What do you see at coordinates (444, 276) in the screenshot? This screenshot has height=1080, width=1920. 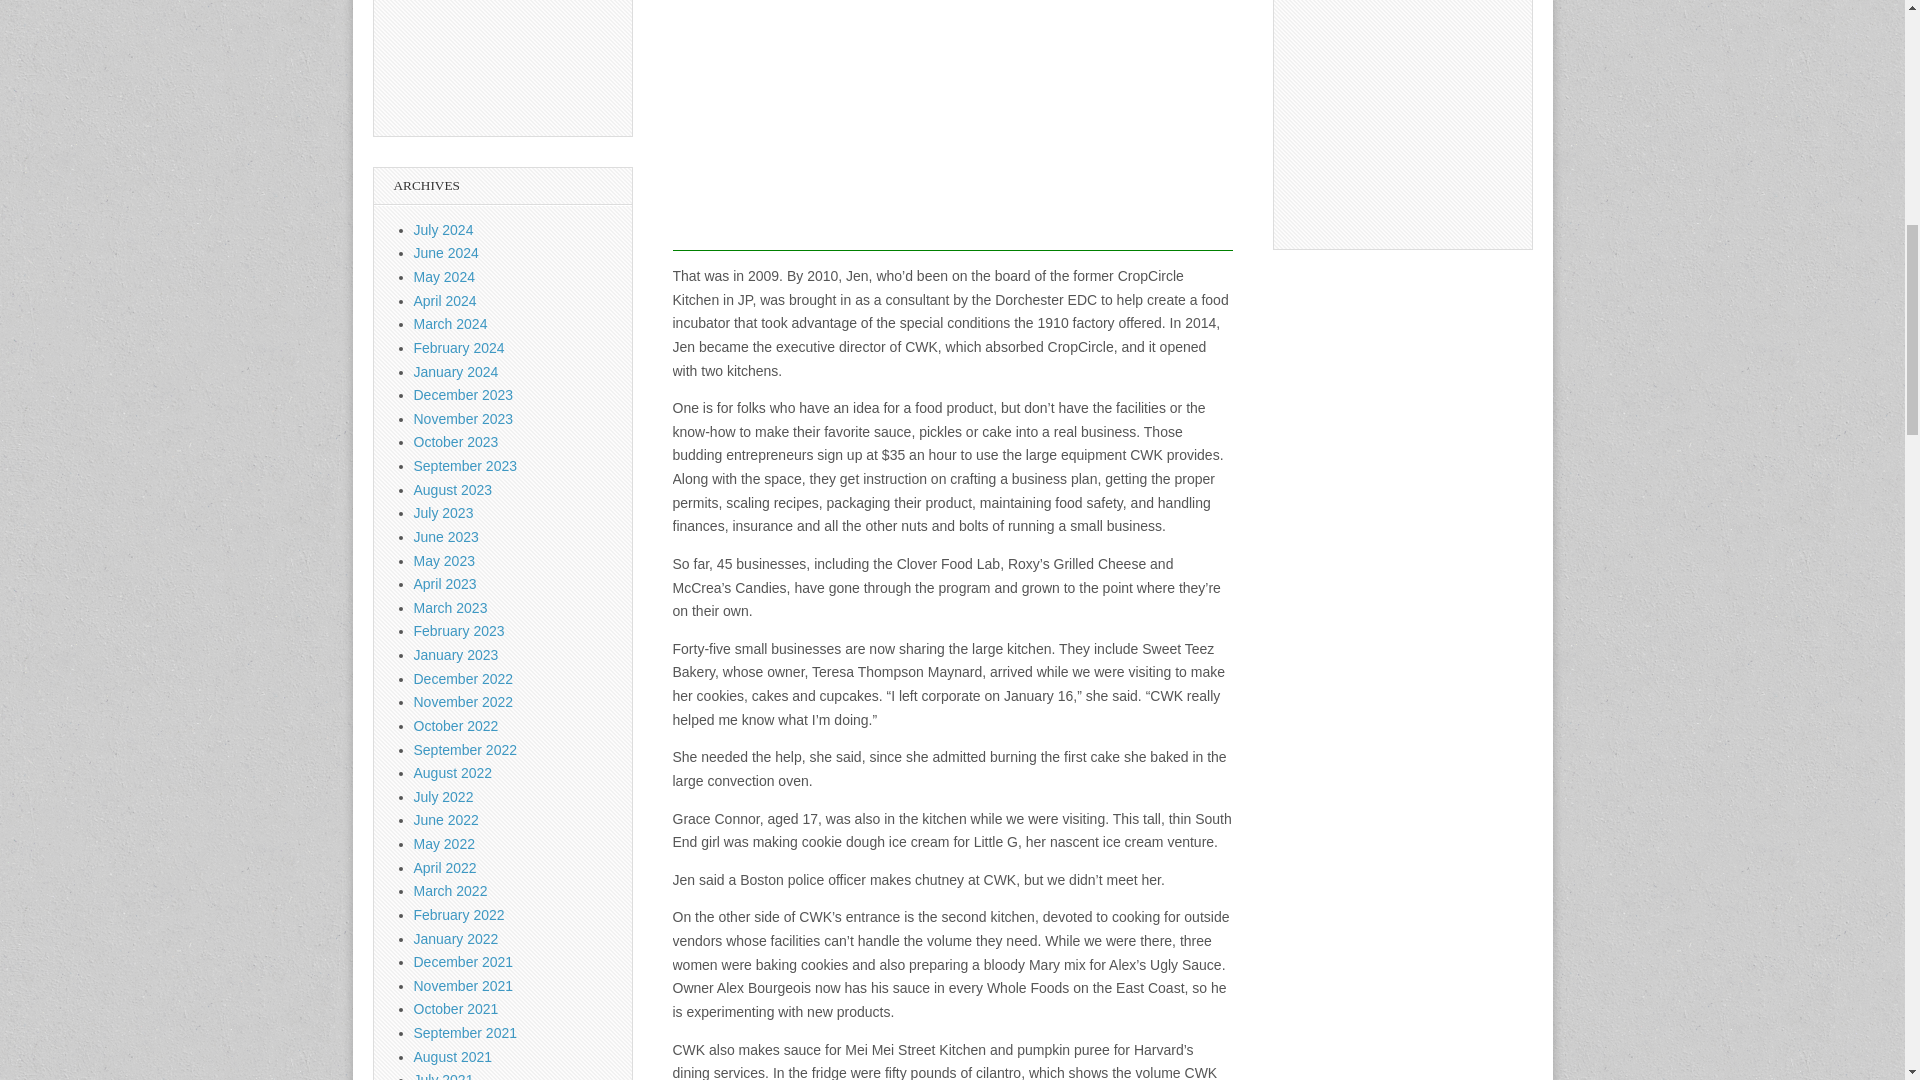 I see `May 2024` at bounding box center [444, 276].